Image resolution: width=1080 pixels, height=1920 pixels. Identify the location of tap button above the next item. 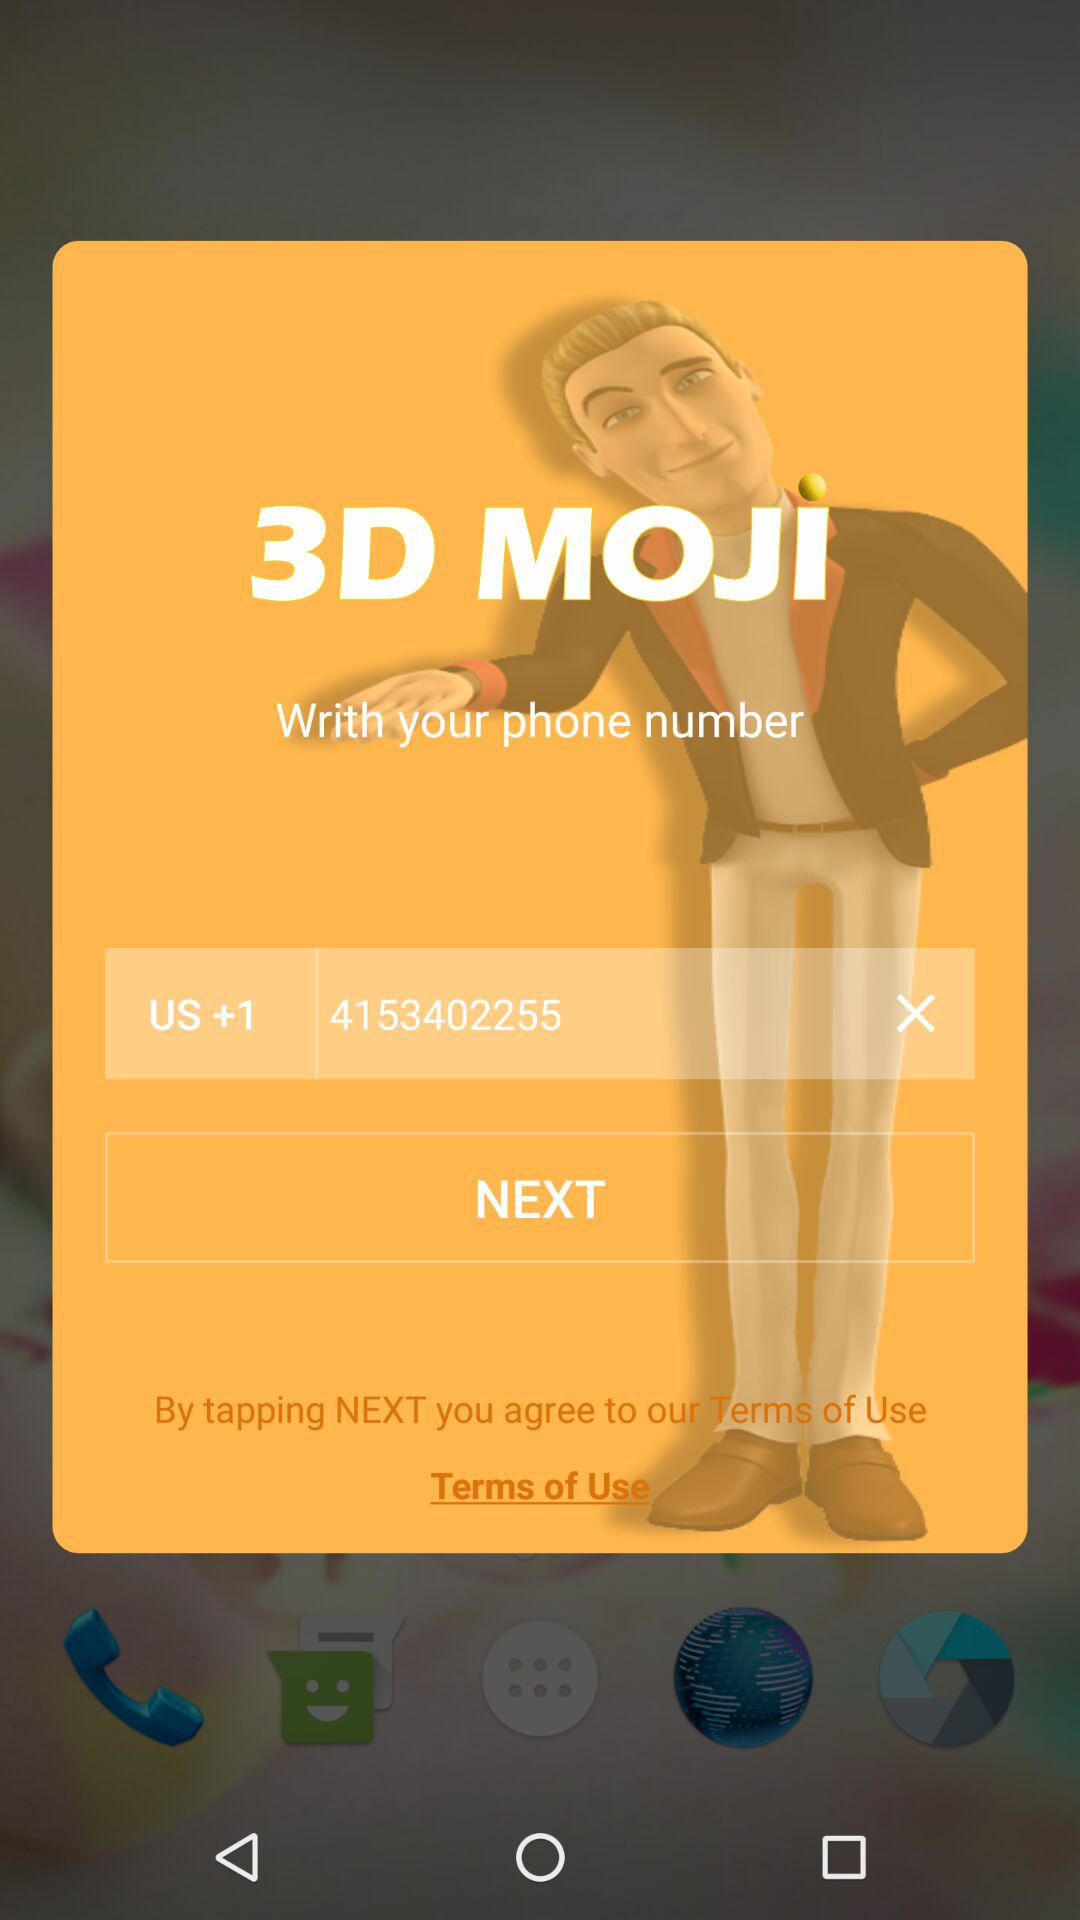
(600, 1014).